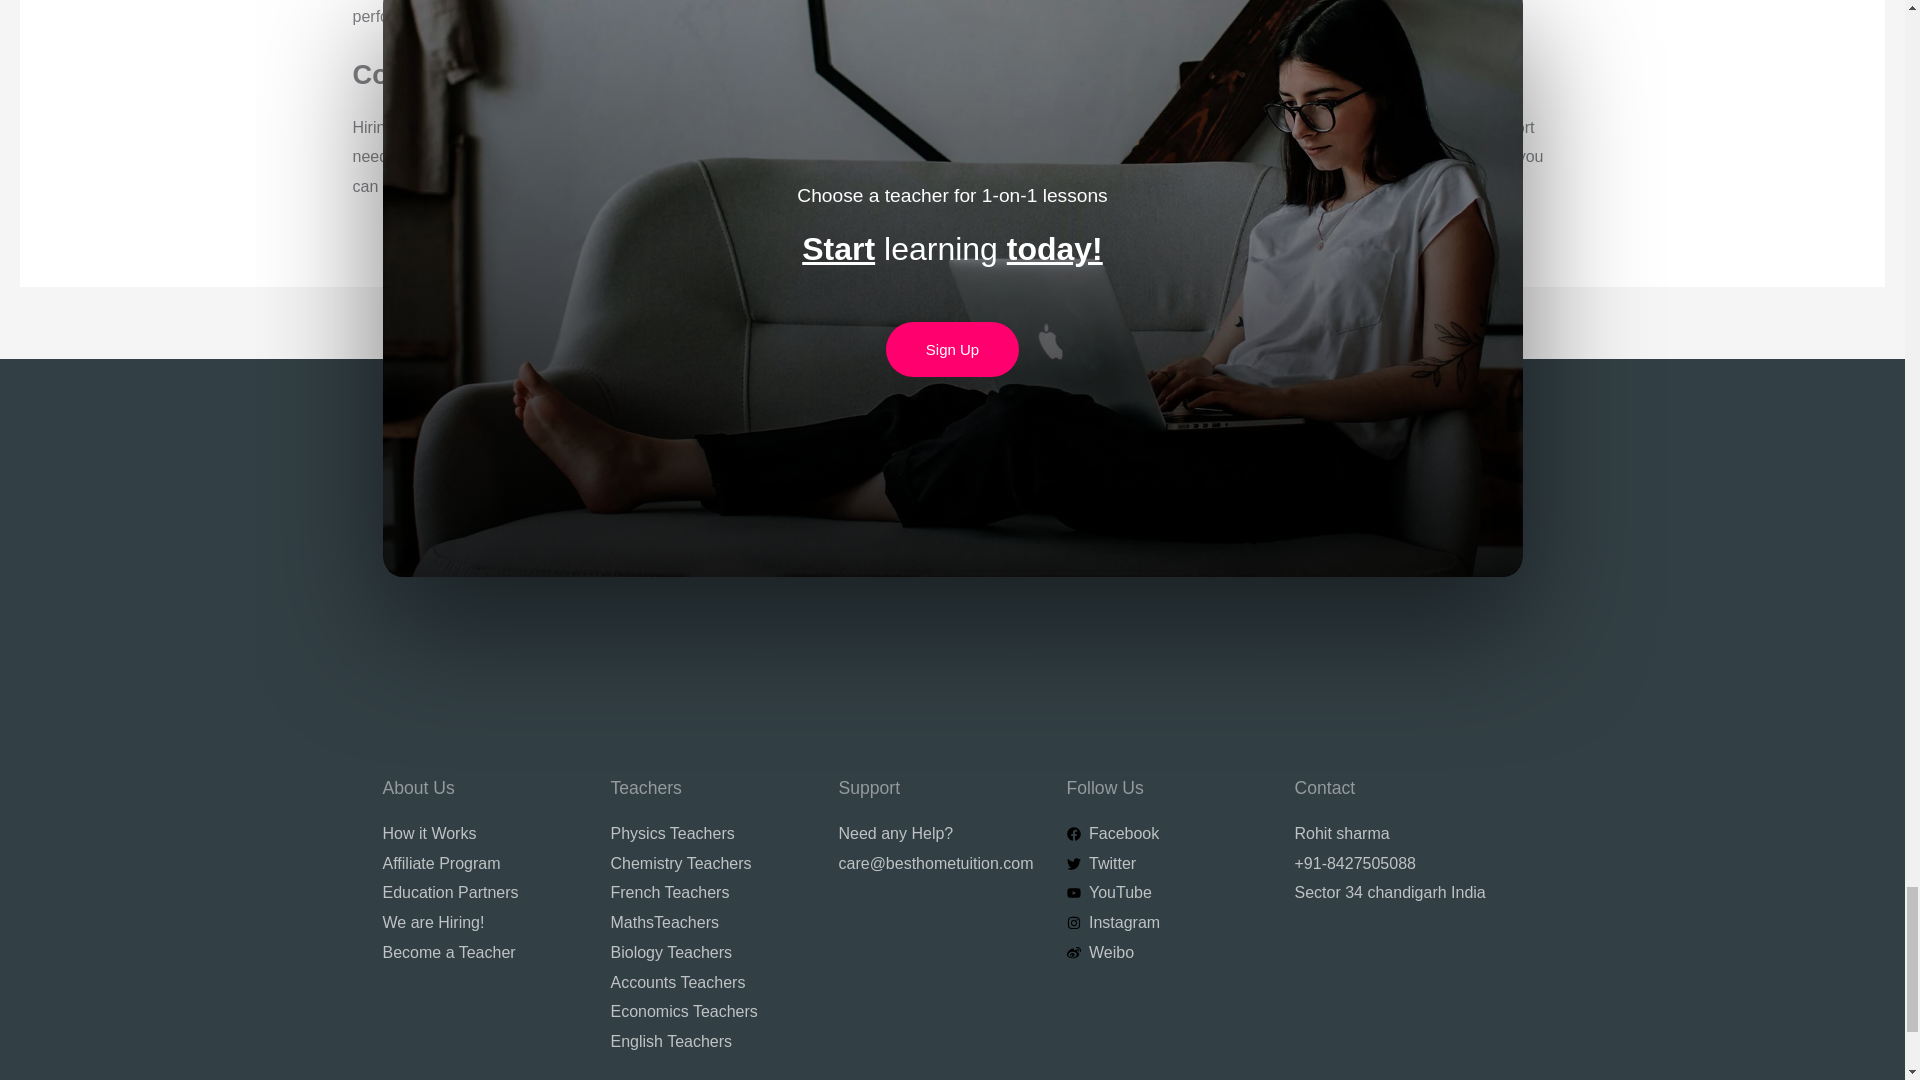  Describe the element at coordinates (711, 982) in the screenshot. I see `Accounts Teachers` at that location.